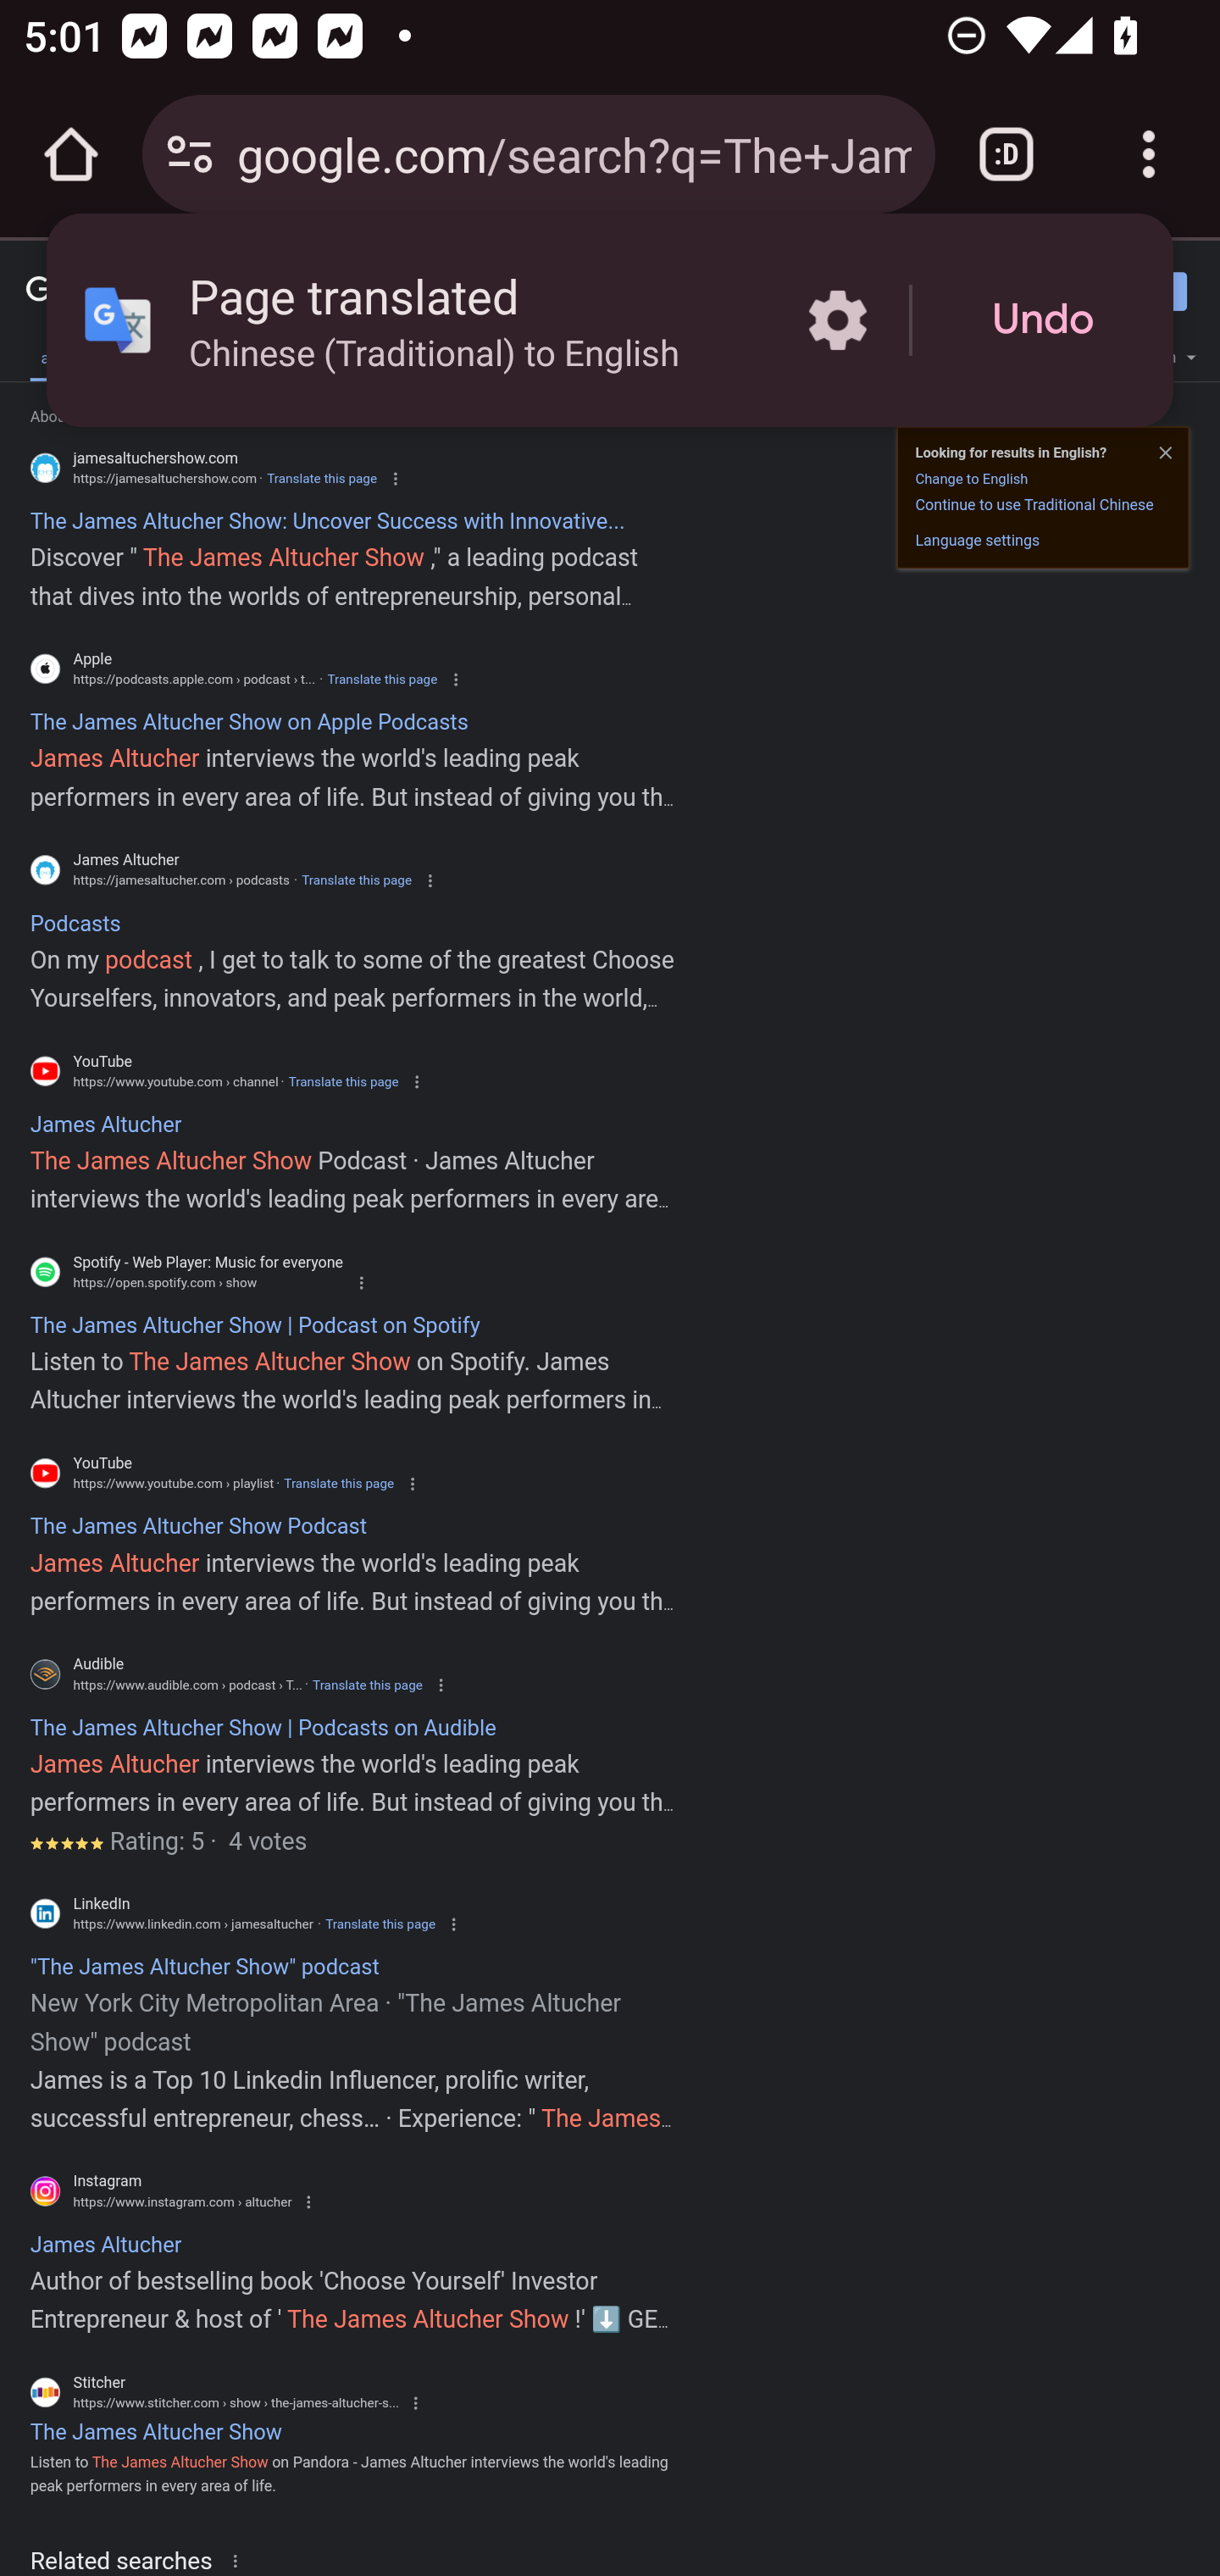  I want to click on Change to English, so click(971, 479).